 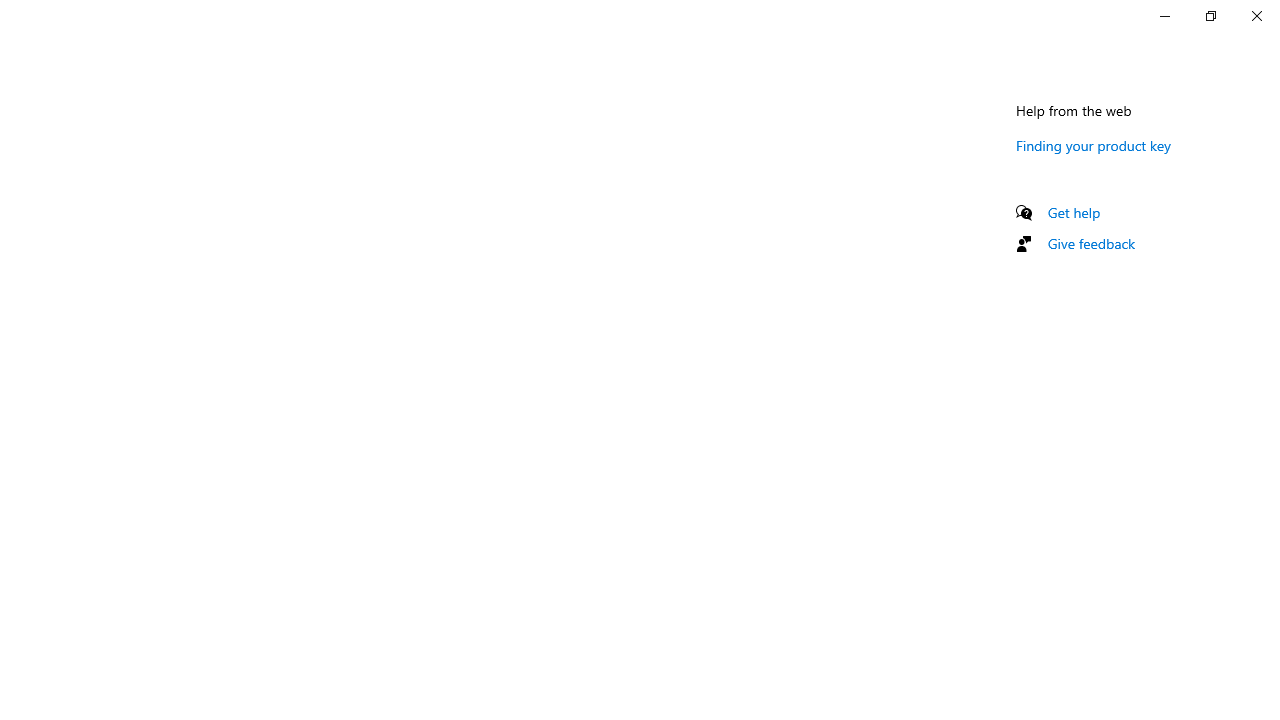 I want to click on Finding your product key, so click(x=1094, y=145).